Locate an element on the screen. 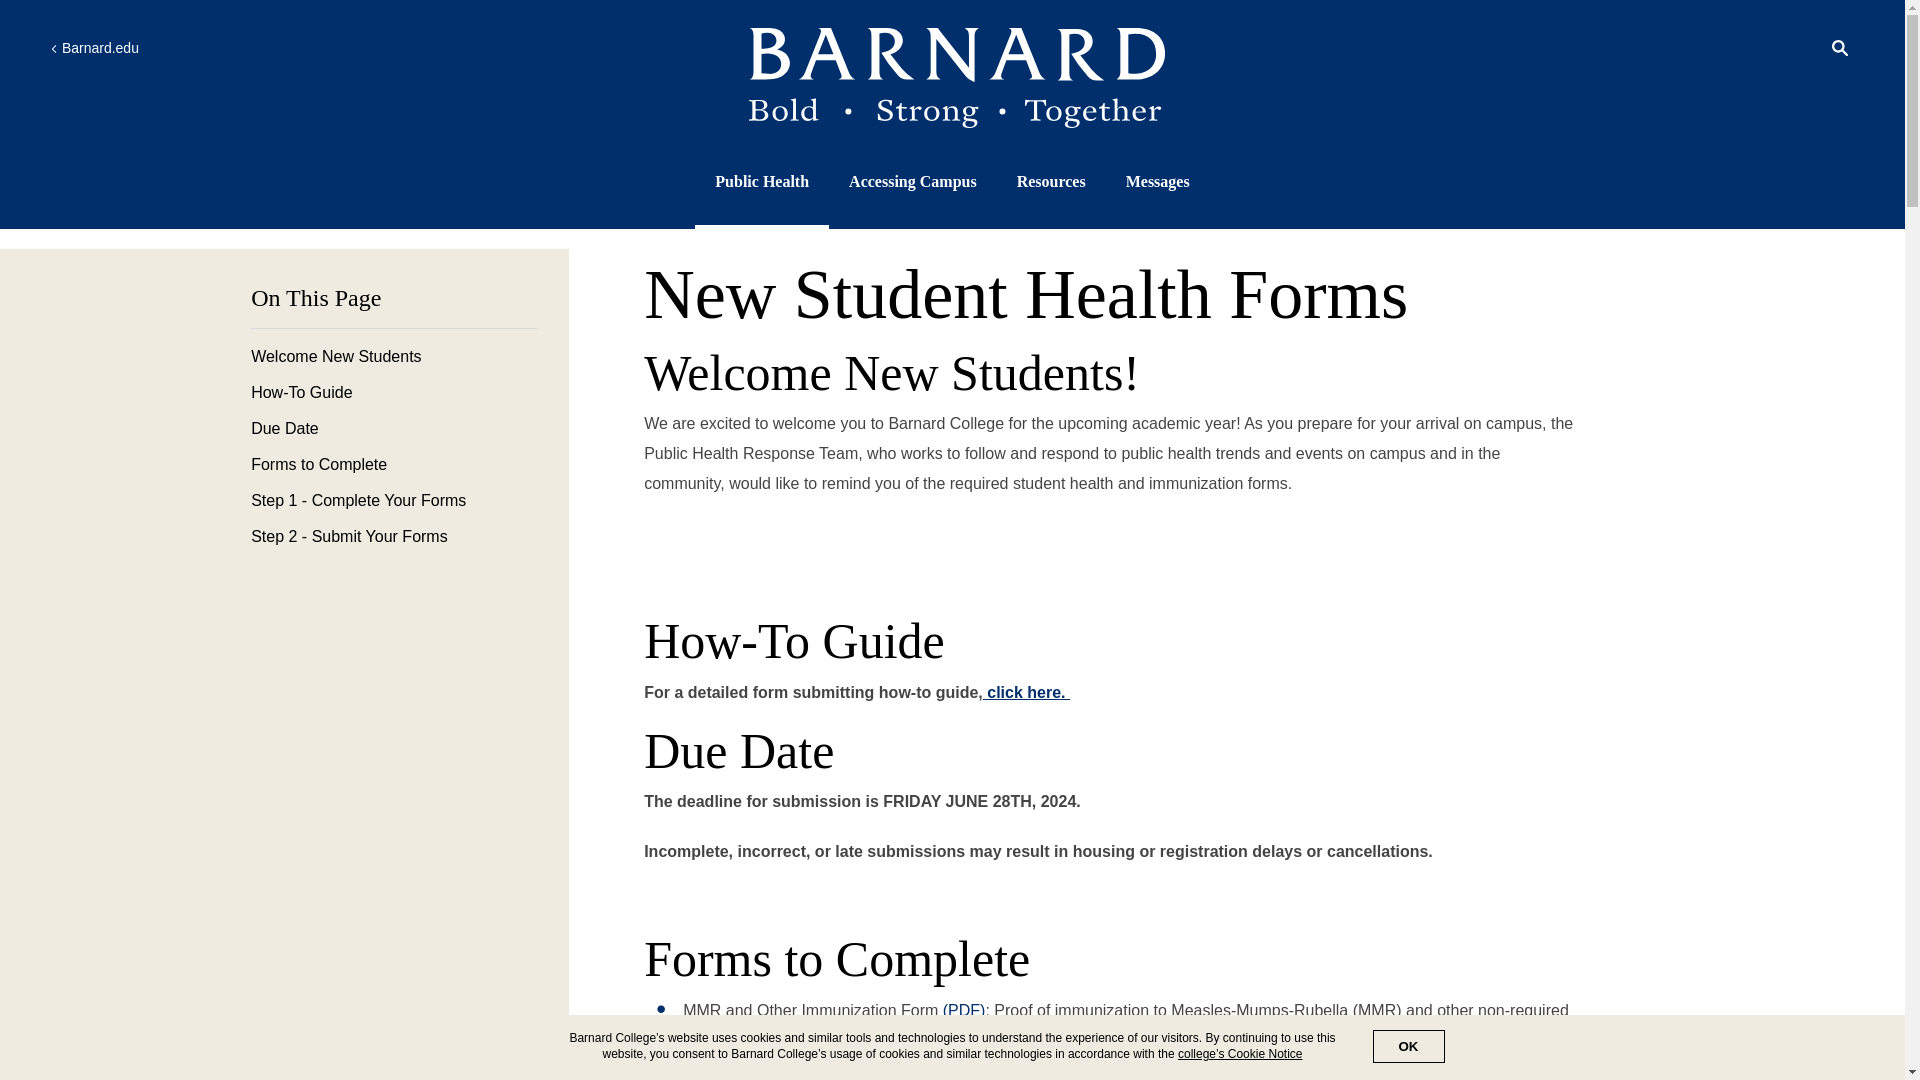  Due Date is located at coordinates (394, 429).